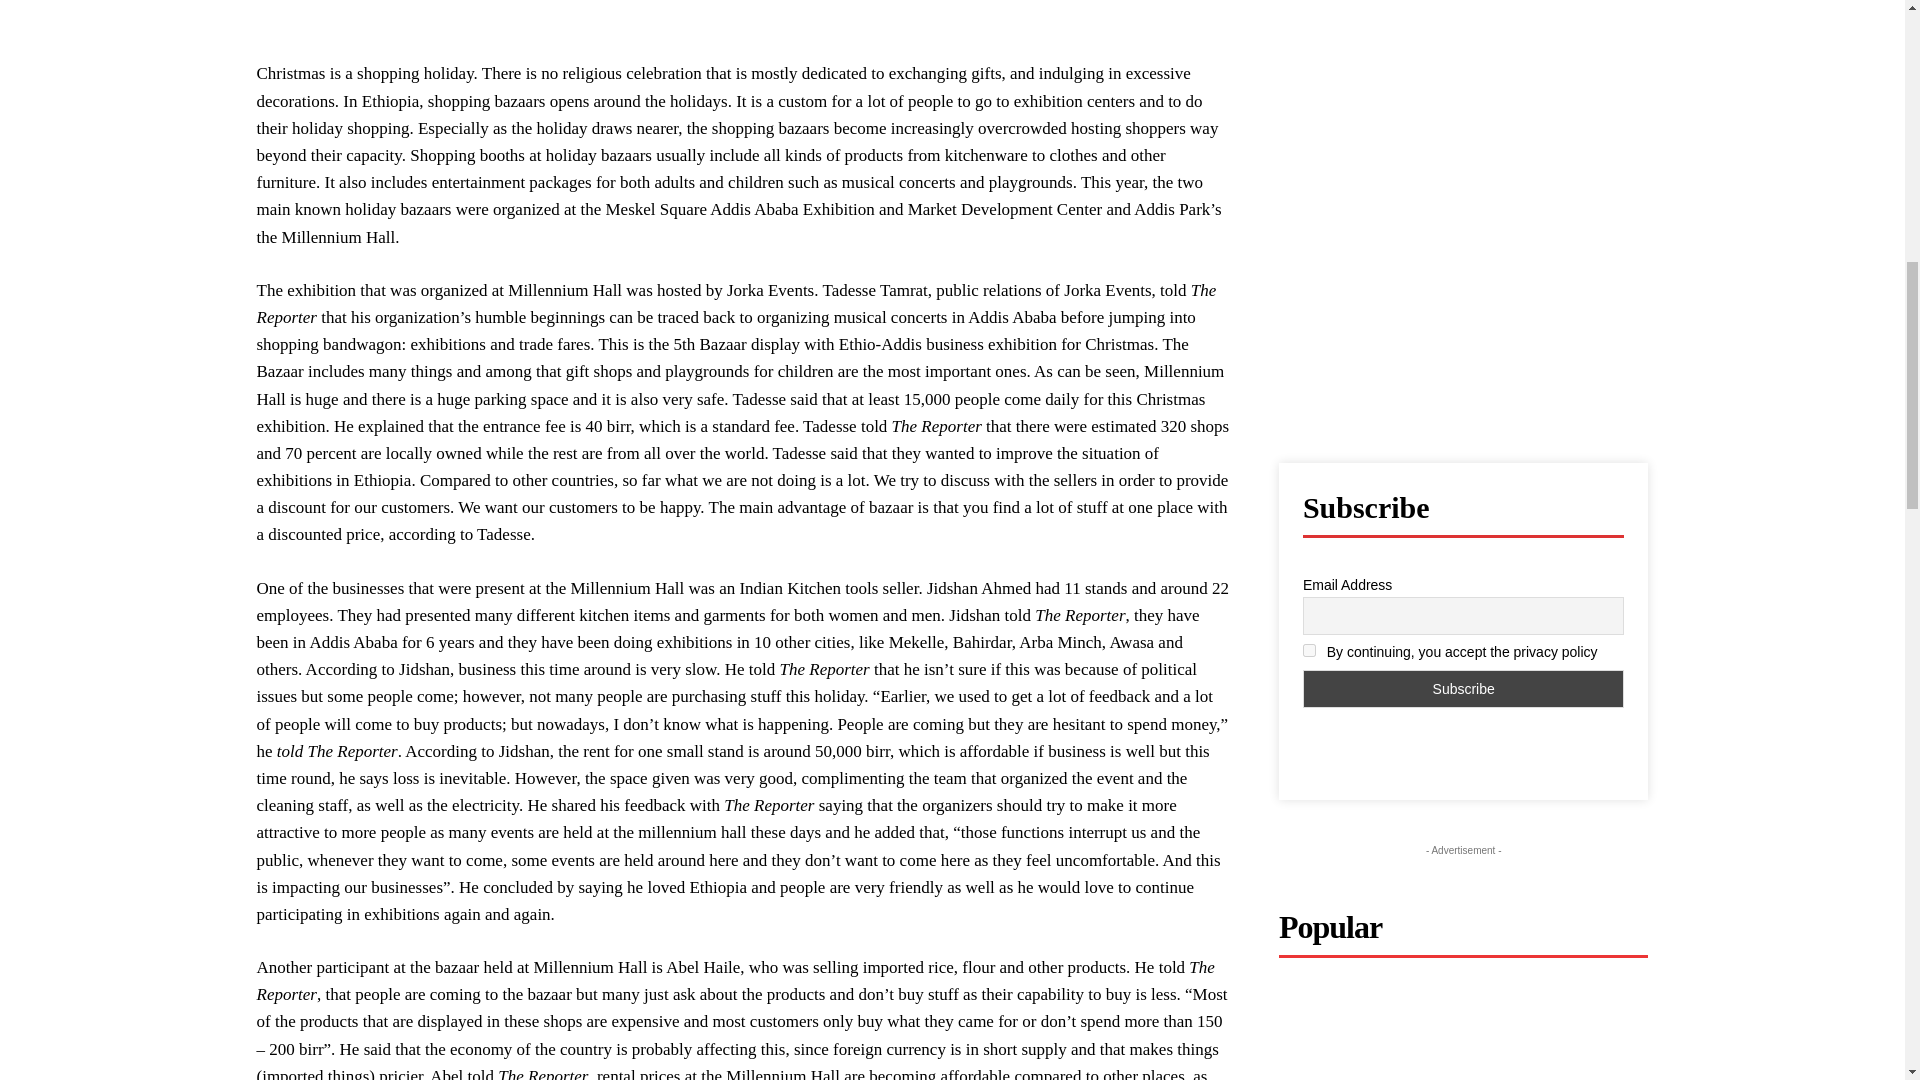 This screenshot has width=1920, height=1080. What do you see at coordinates (1464, 688) in the screenshot?
I see `Subscribe` at bounding box center [1464, 688].